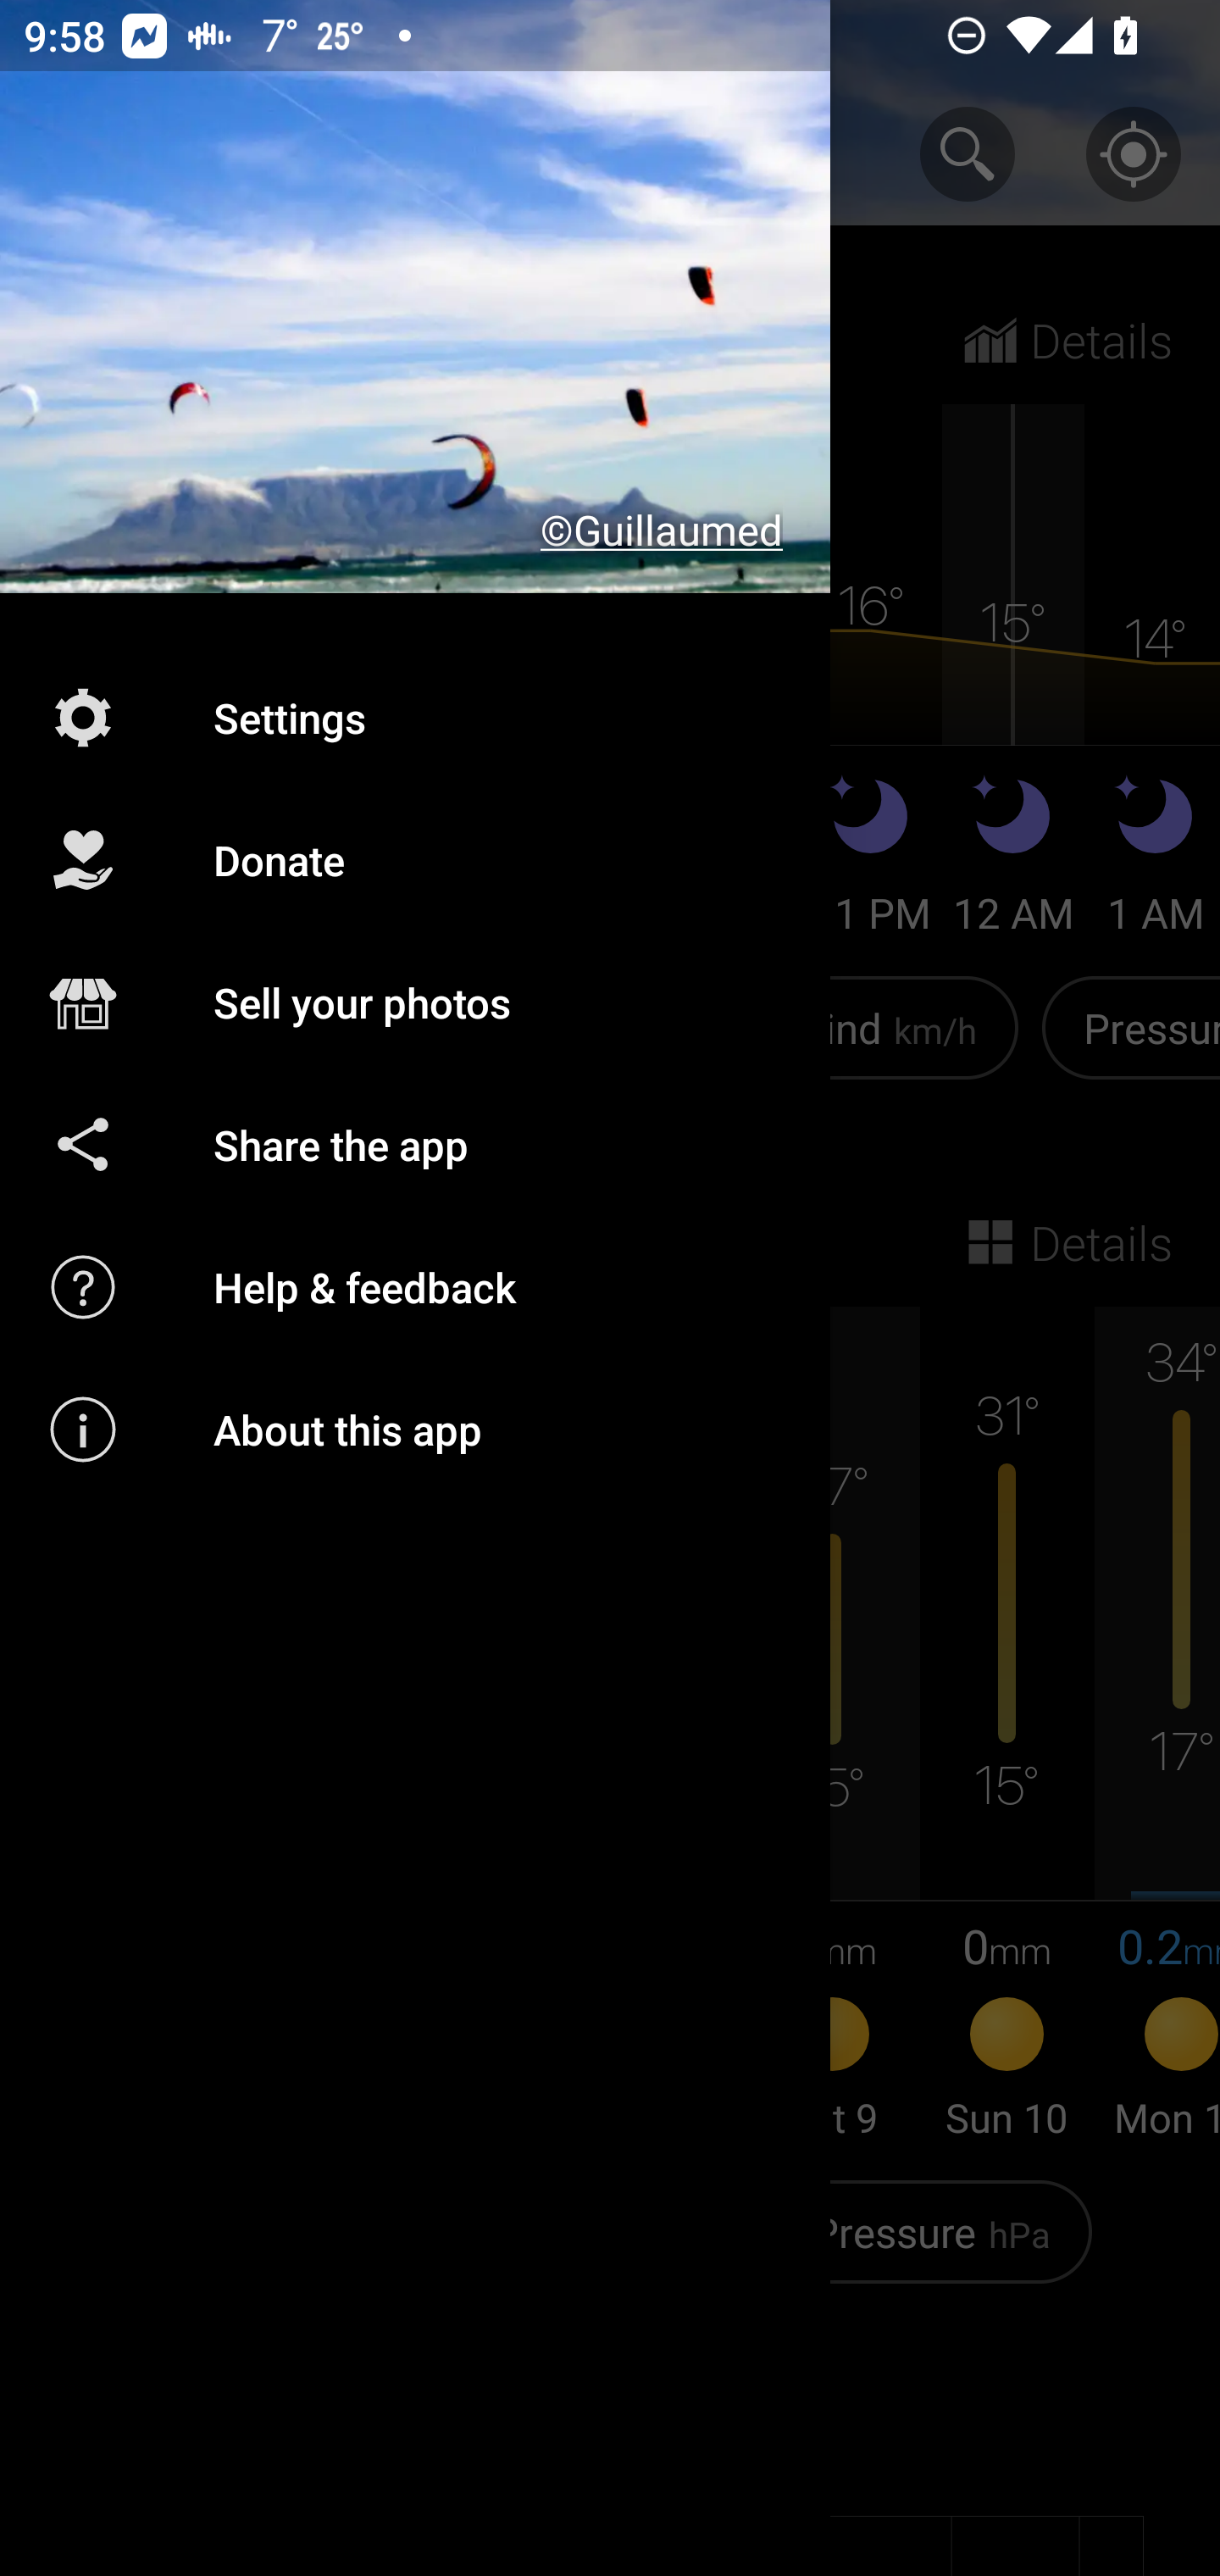 The width and height of the screenshot is (1220, 2576). Describe the element at coordinates (415, 860) in the screenshot. I see `Donate` at that location.